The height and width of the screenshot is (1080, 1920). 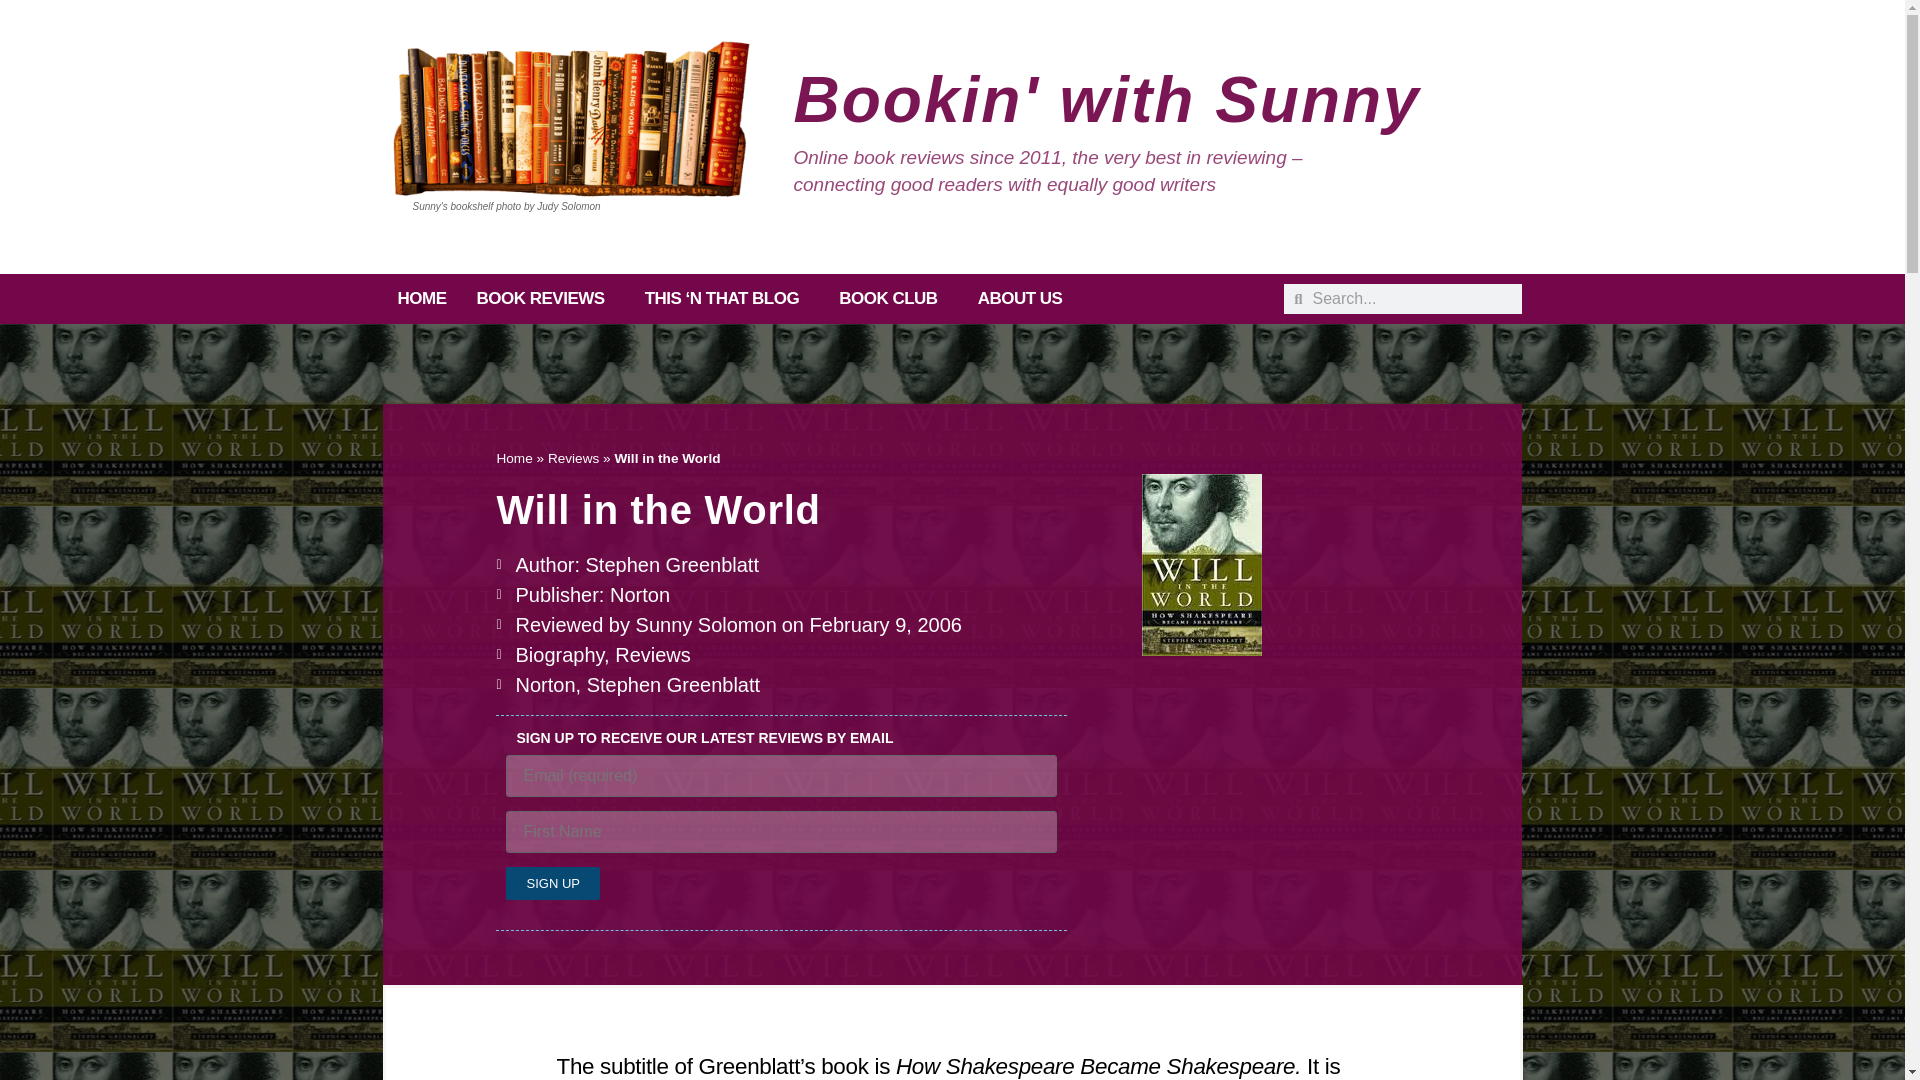 I want to click on Bookin' with Sunny, so click(x=1107, y=100).